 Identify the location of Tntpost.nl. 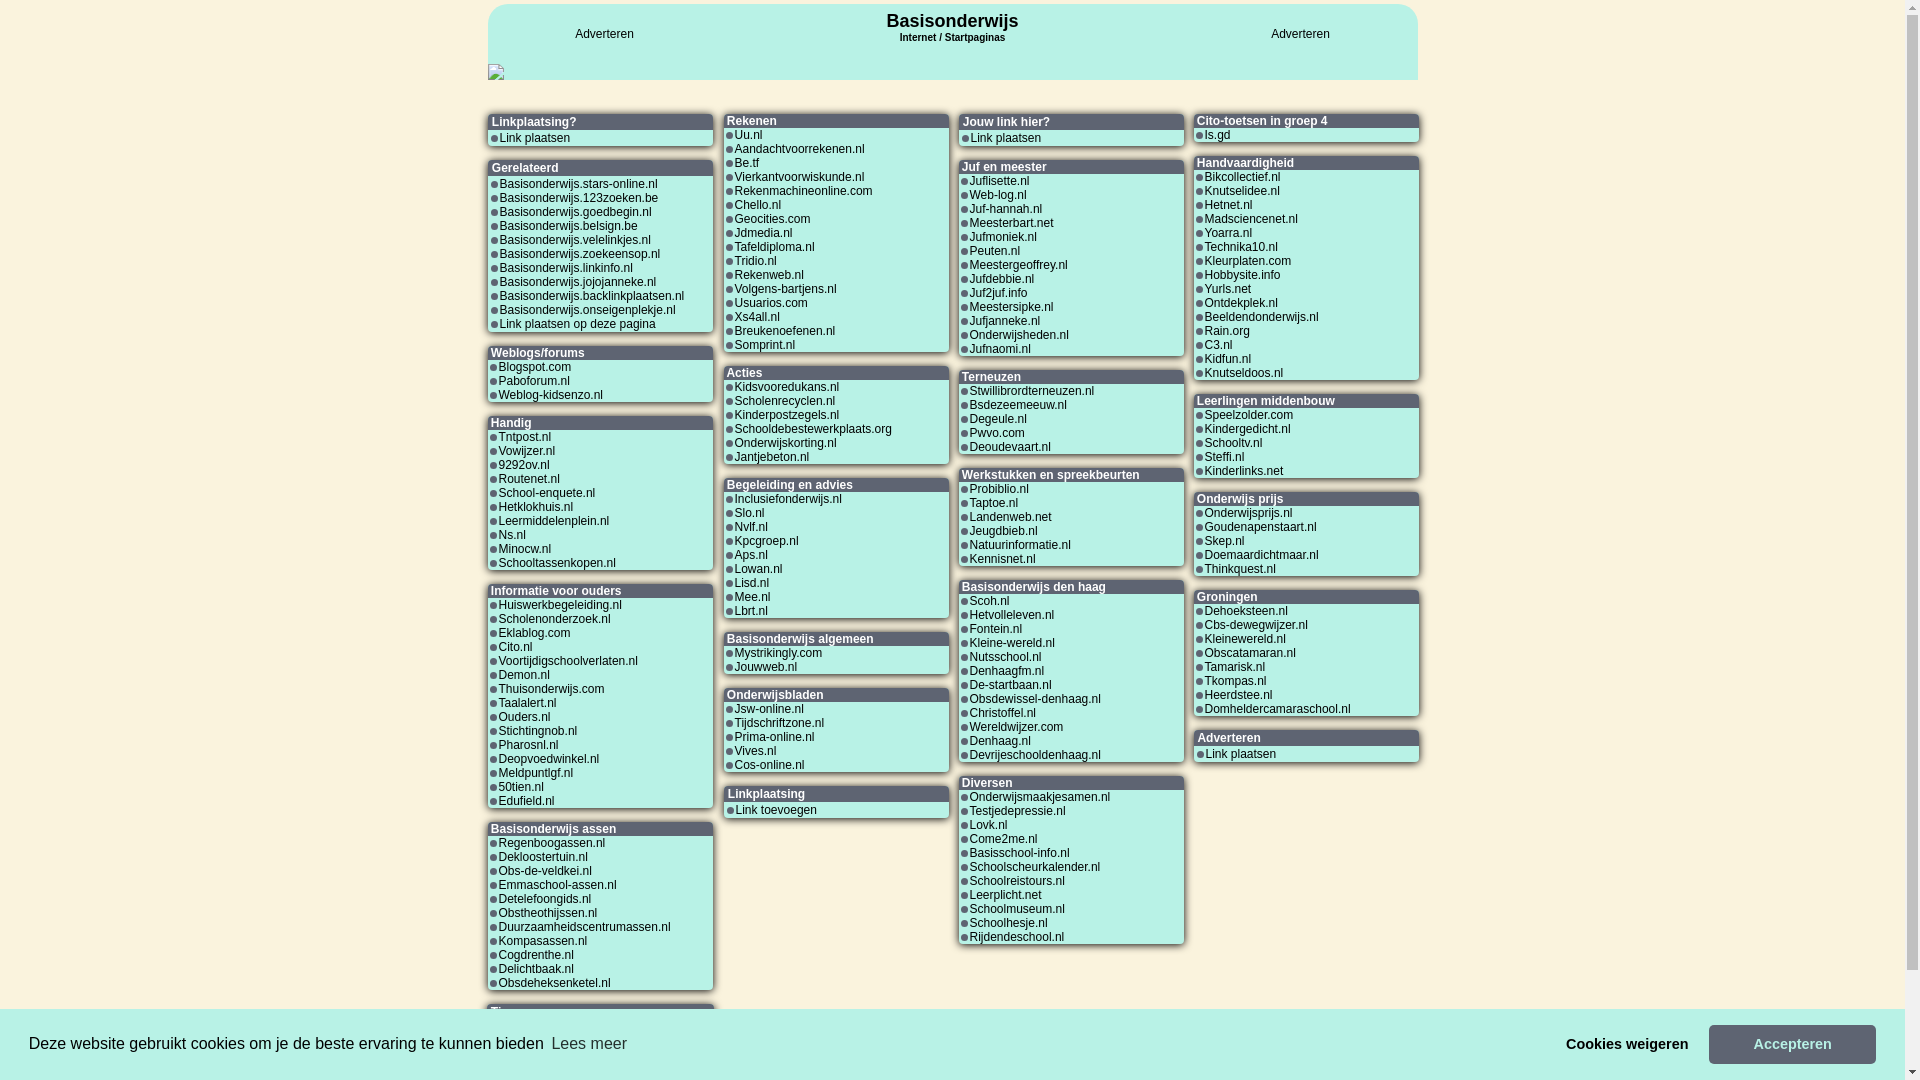
(524, 437).